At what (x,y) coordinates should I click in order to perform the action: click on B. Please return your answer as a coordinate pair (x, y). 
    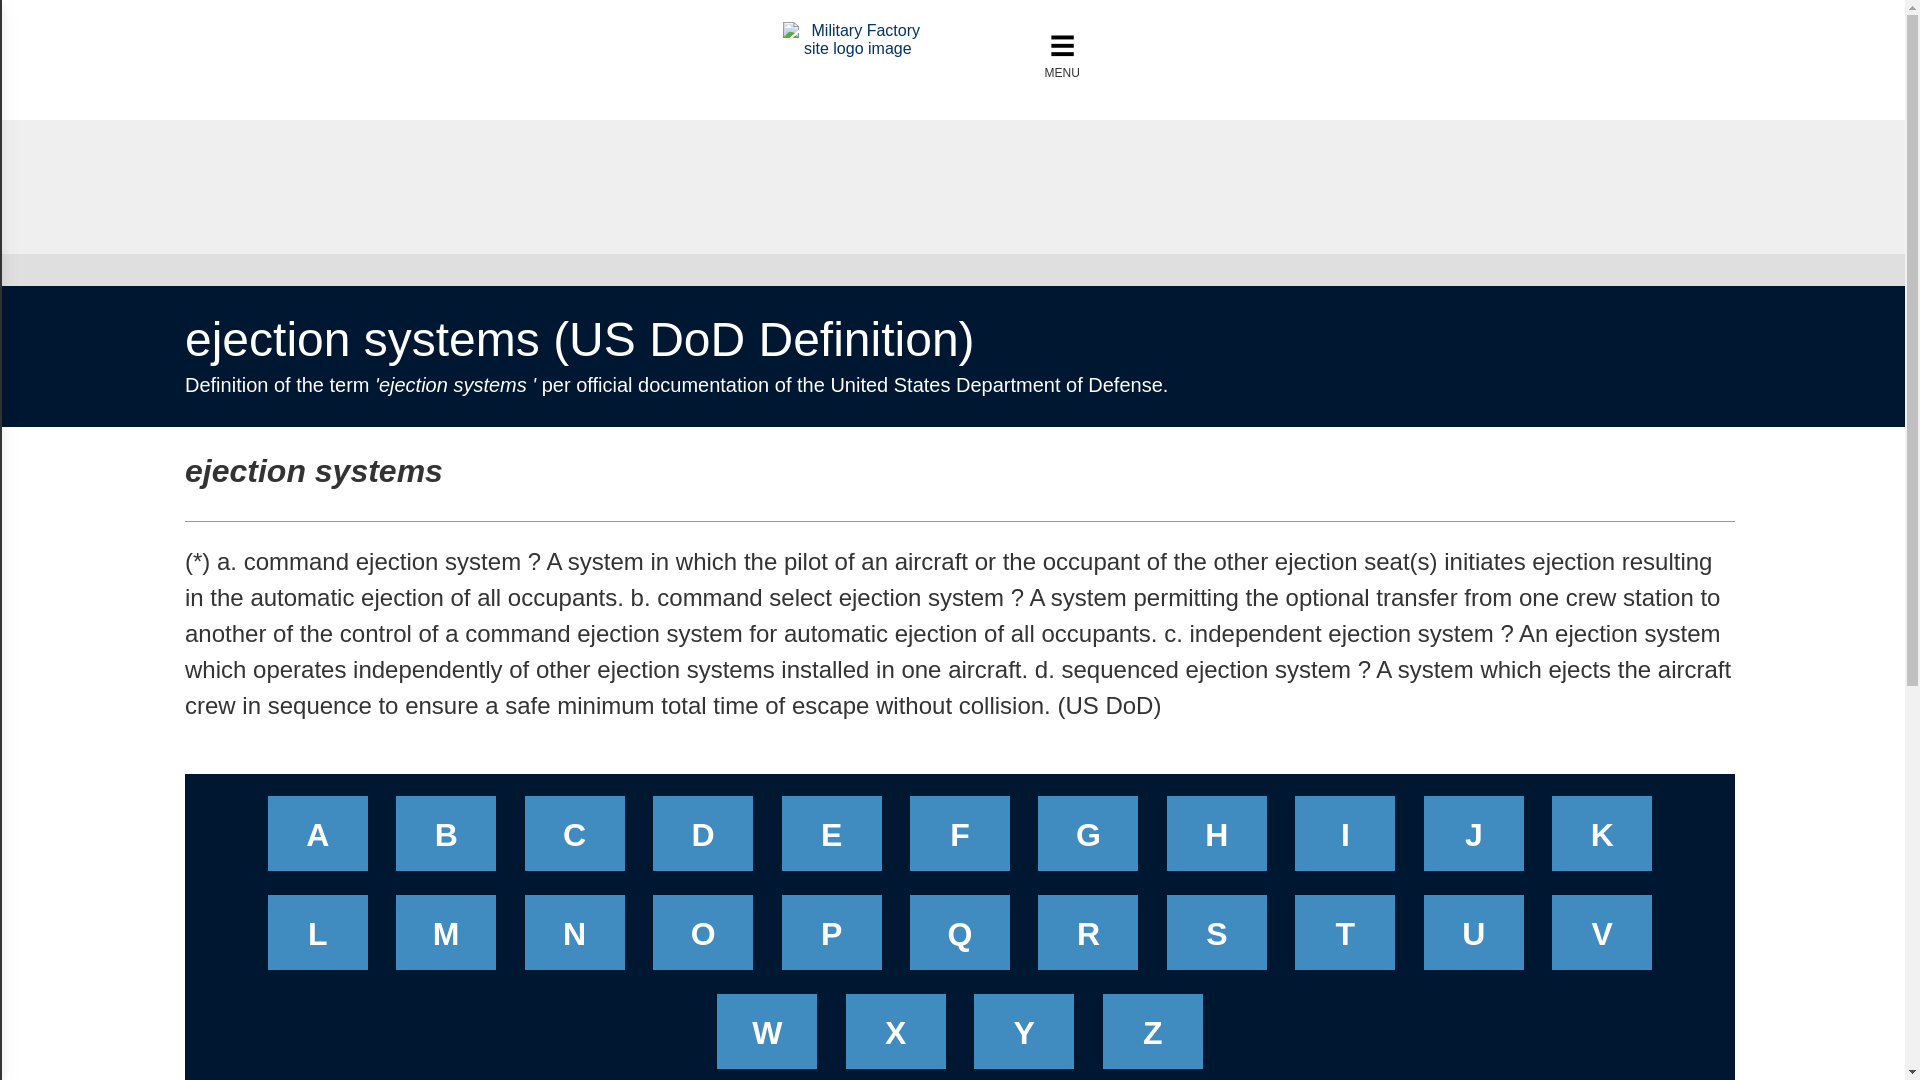
    Looking at the image, I should click on (446, 840).